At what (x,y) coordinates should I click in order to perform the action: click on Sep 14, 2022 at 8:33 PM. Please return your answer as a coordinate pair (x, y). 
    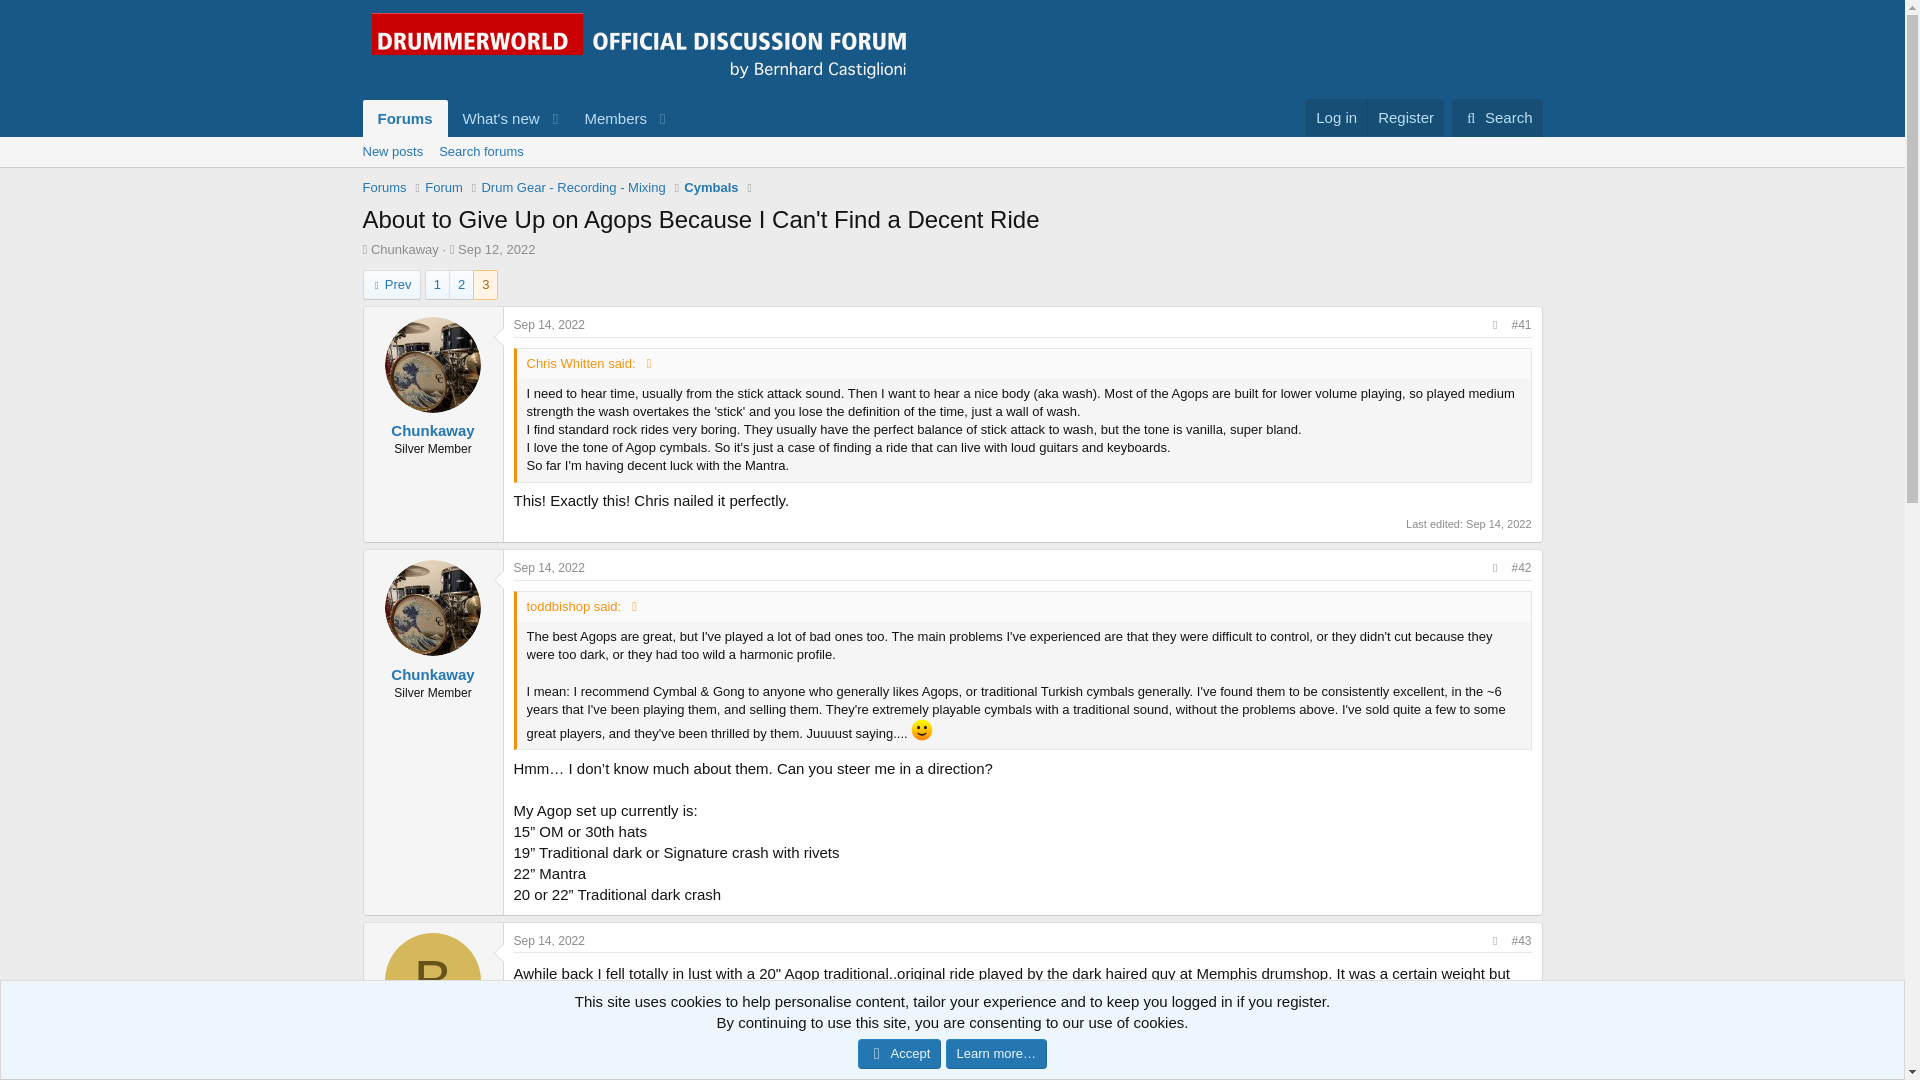
    Looking at the image, I should click on (392, 152).